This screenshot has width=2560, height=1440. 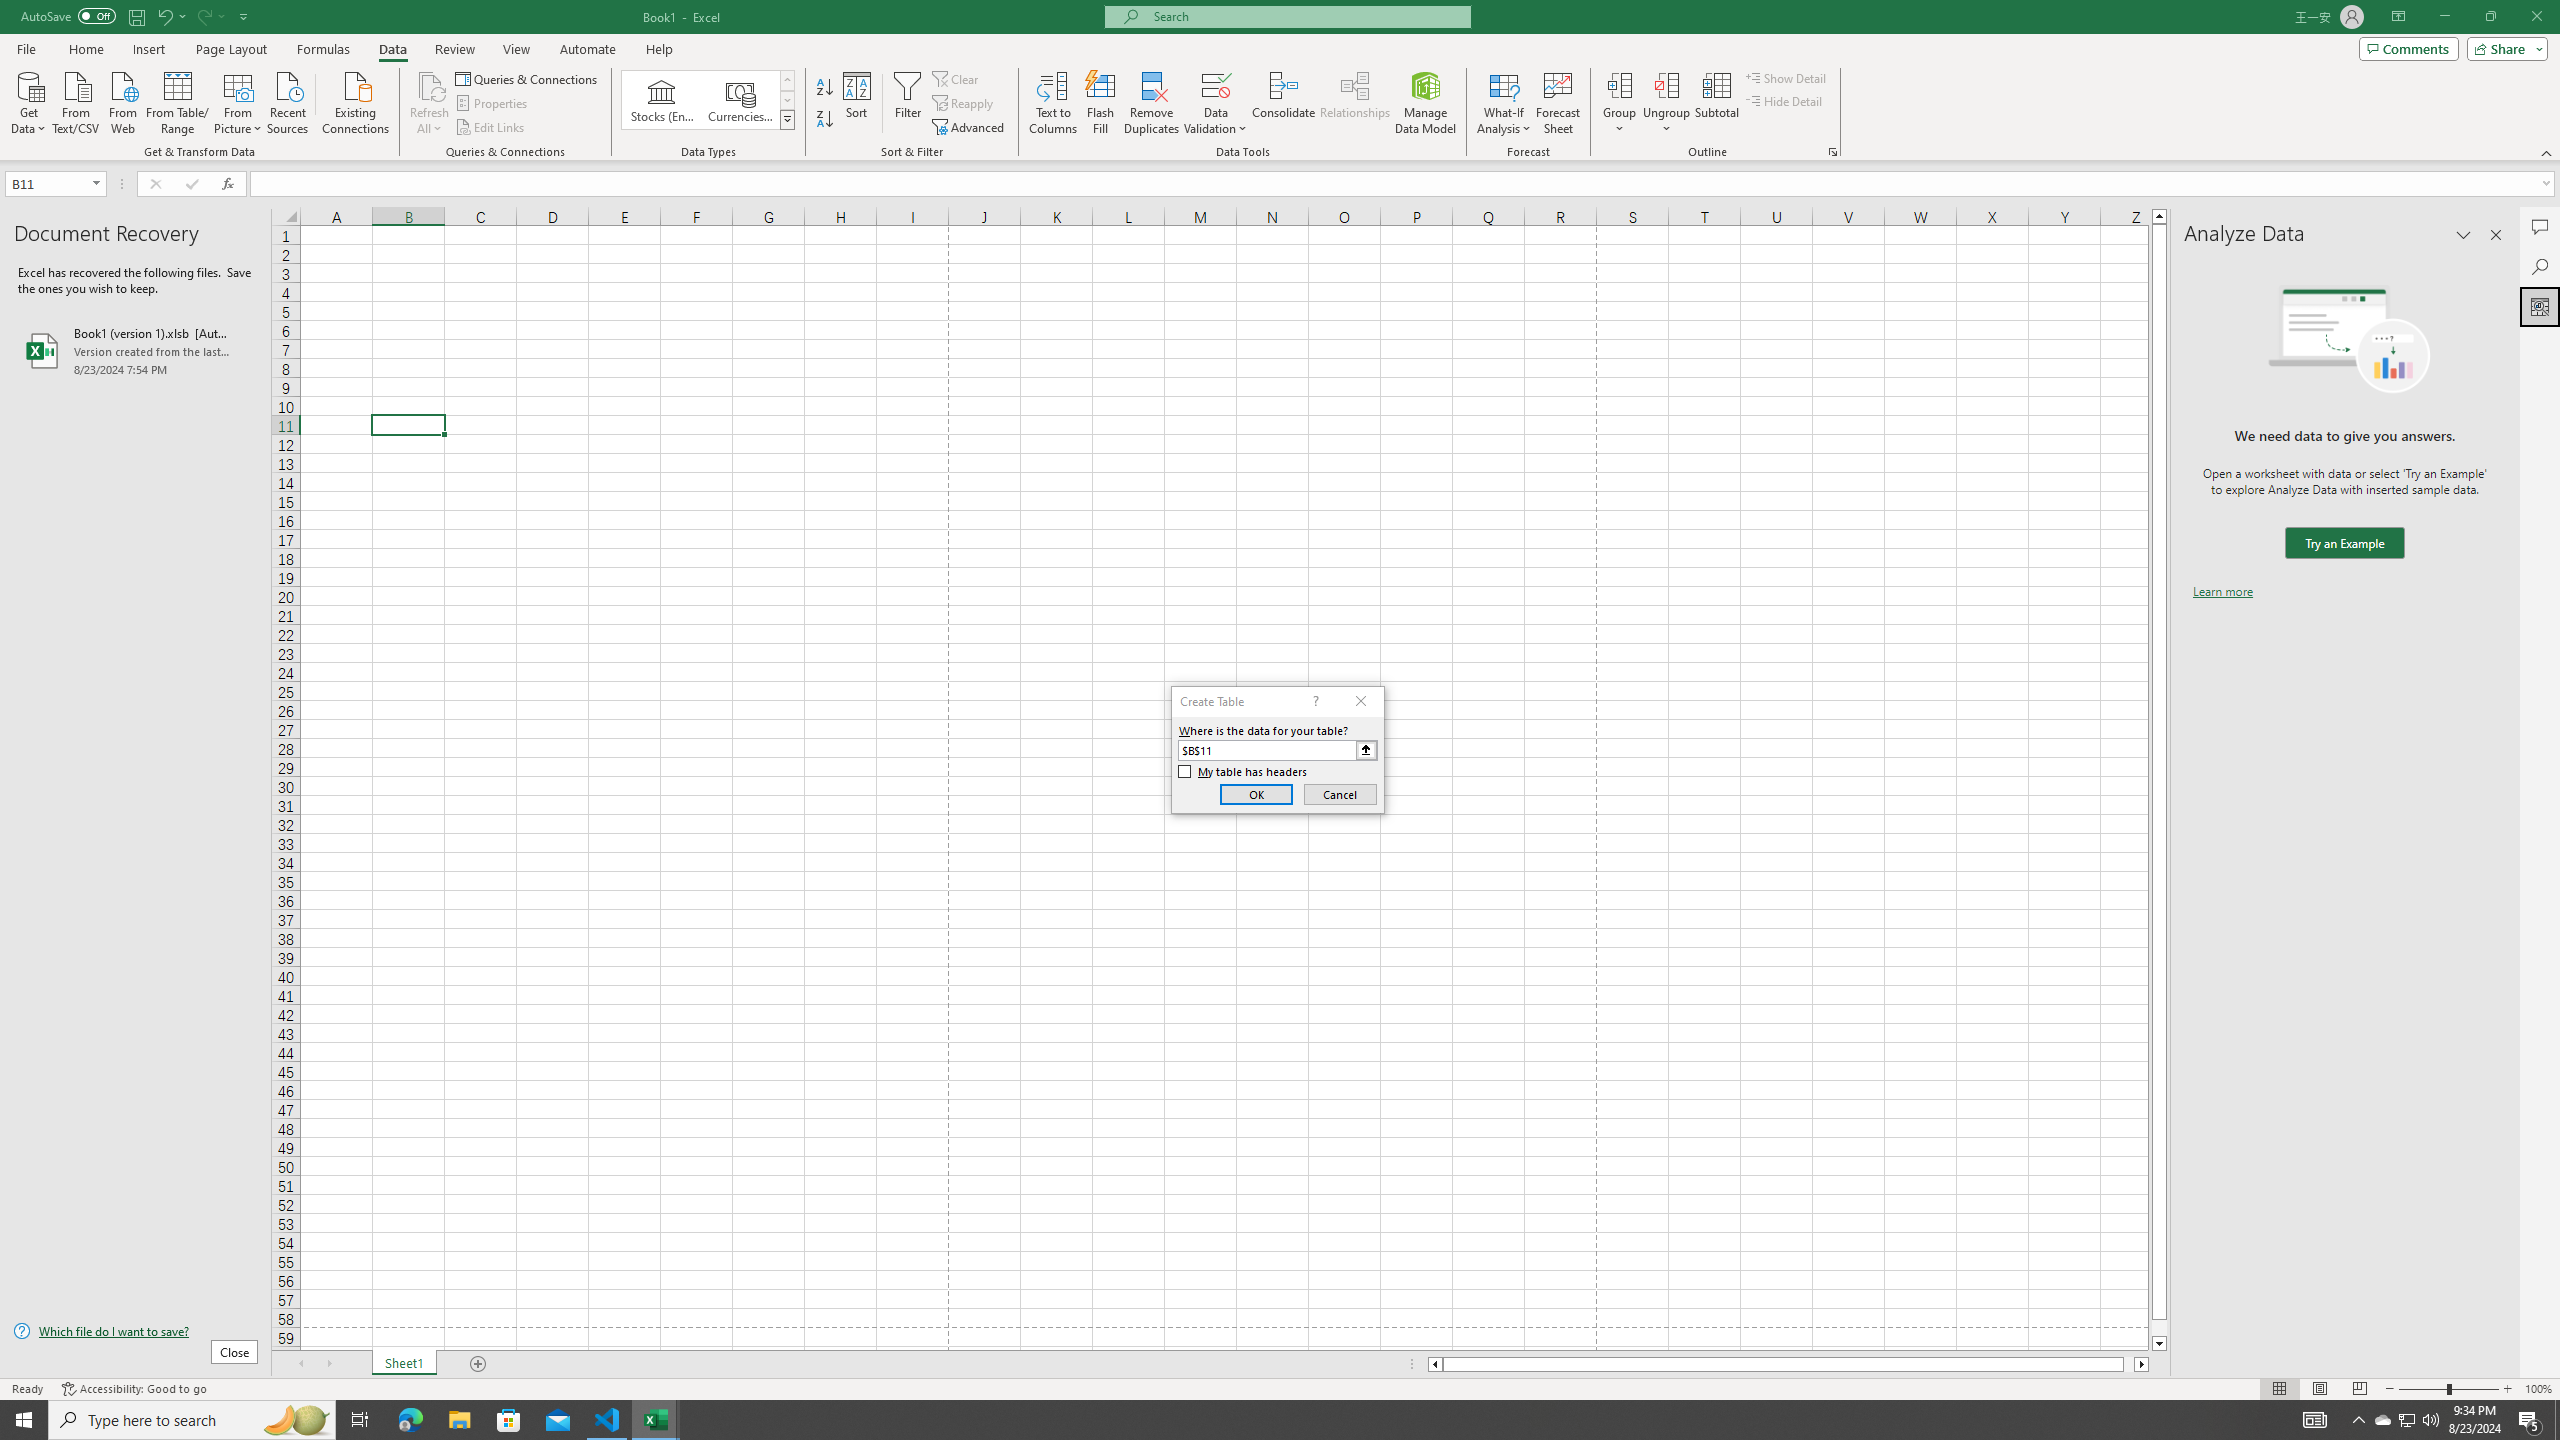 What do you see at coordinates (2448, 1389) in the screenshot?
I see `Zoom` at bounding box center [2448, 1389].